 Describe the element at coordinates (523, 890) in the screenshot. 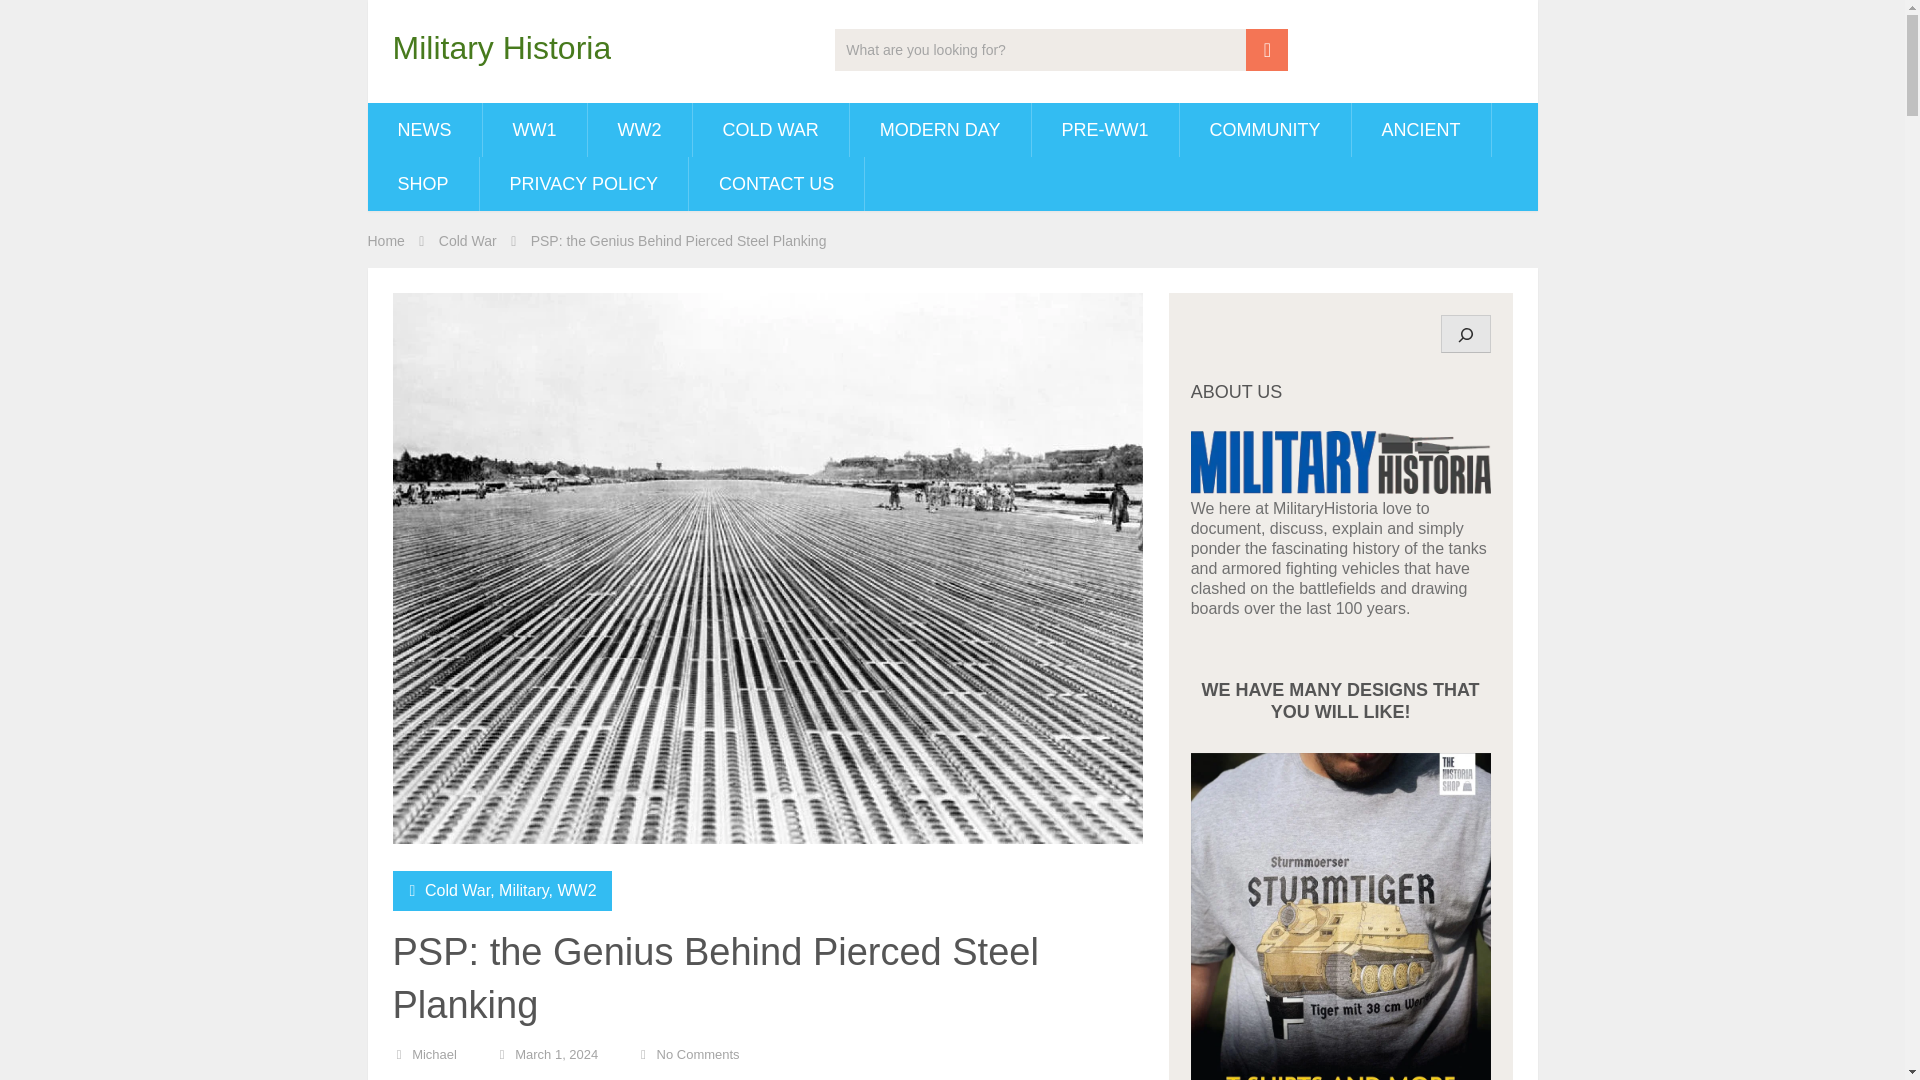

I see `Military` at that location.